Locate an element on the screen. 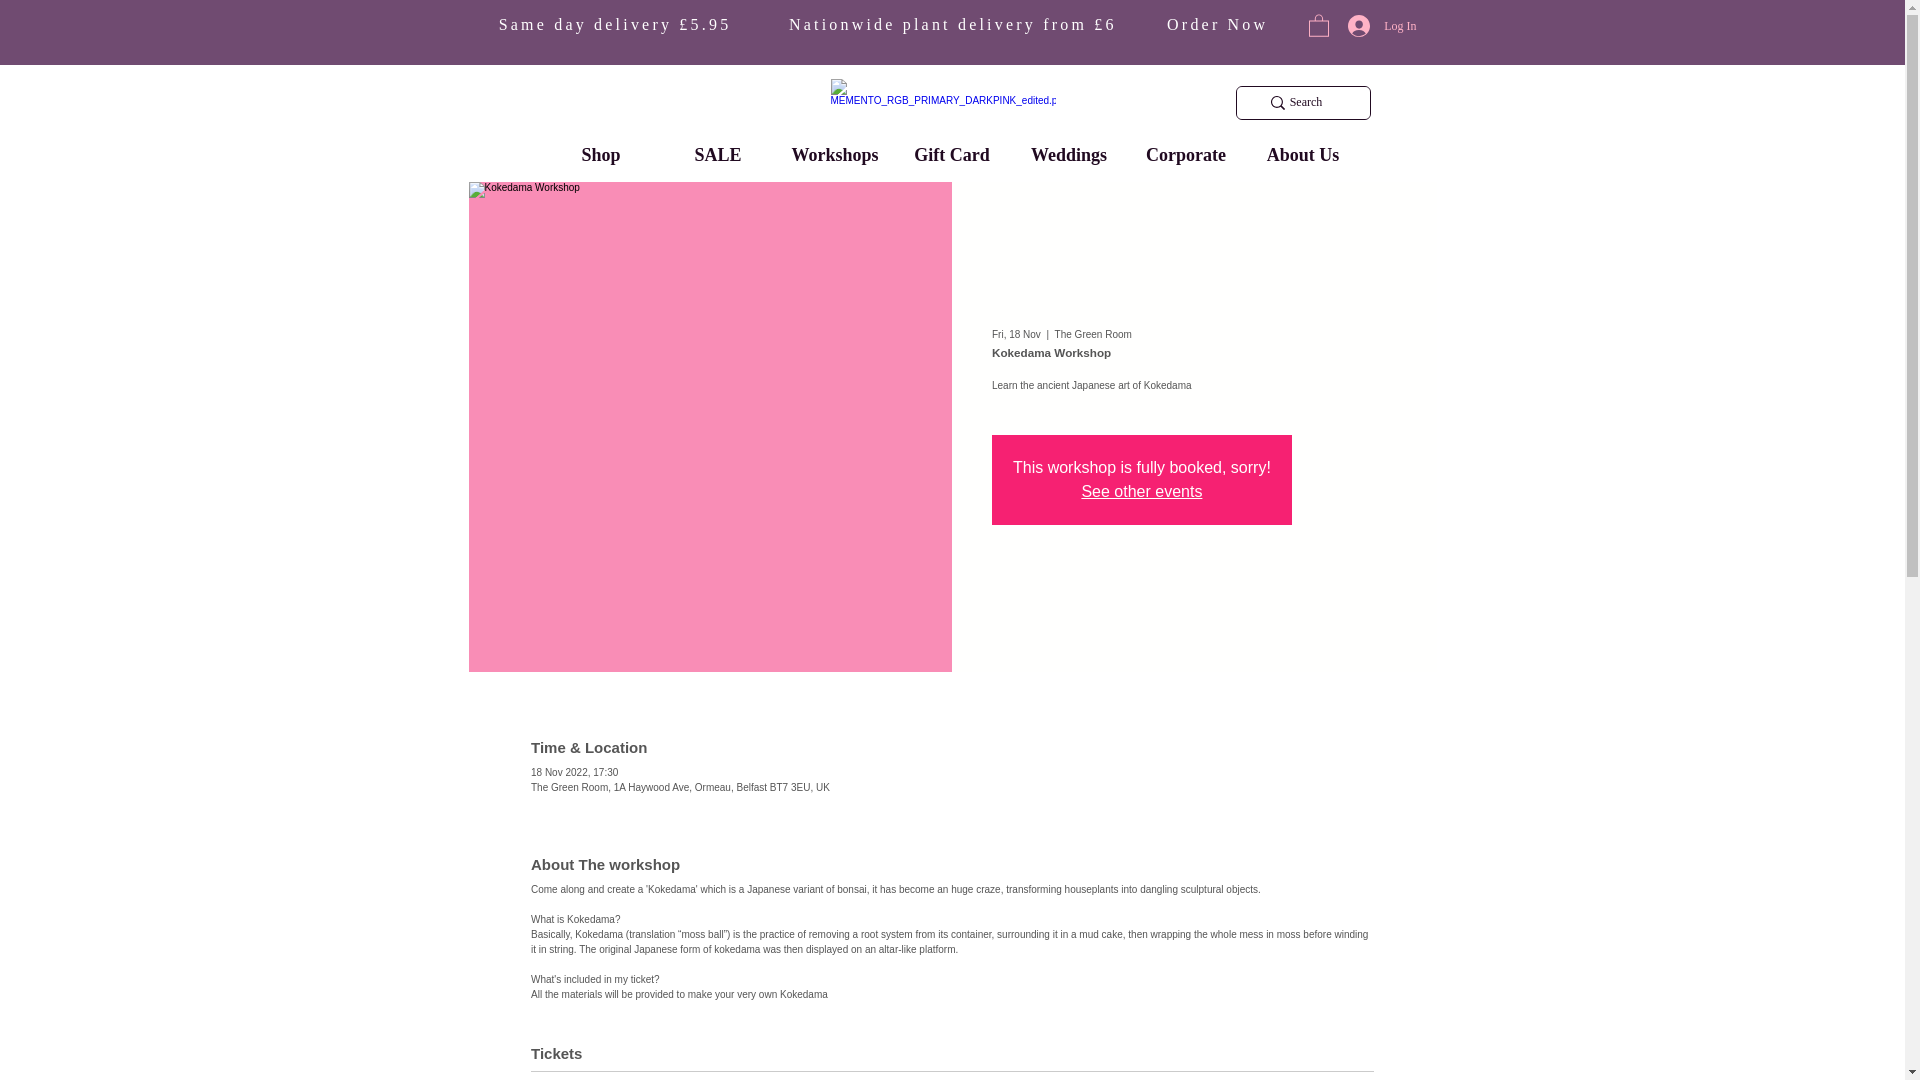 The image size is (1920, 1080). Weddings is located at coordinates (1068, 153).